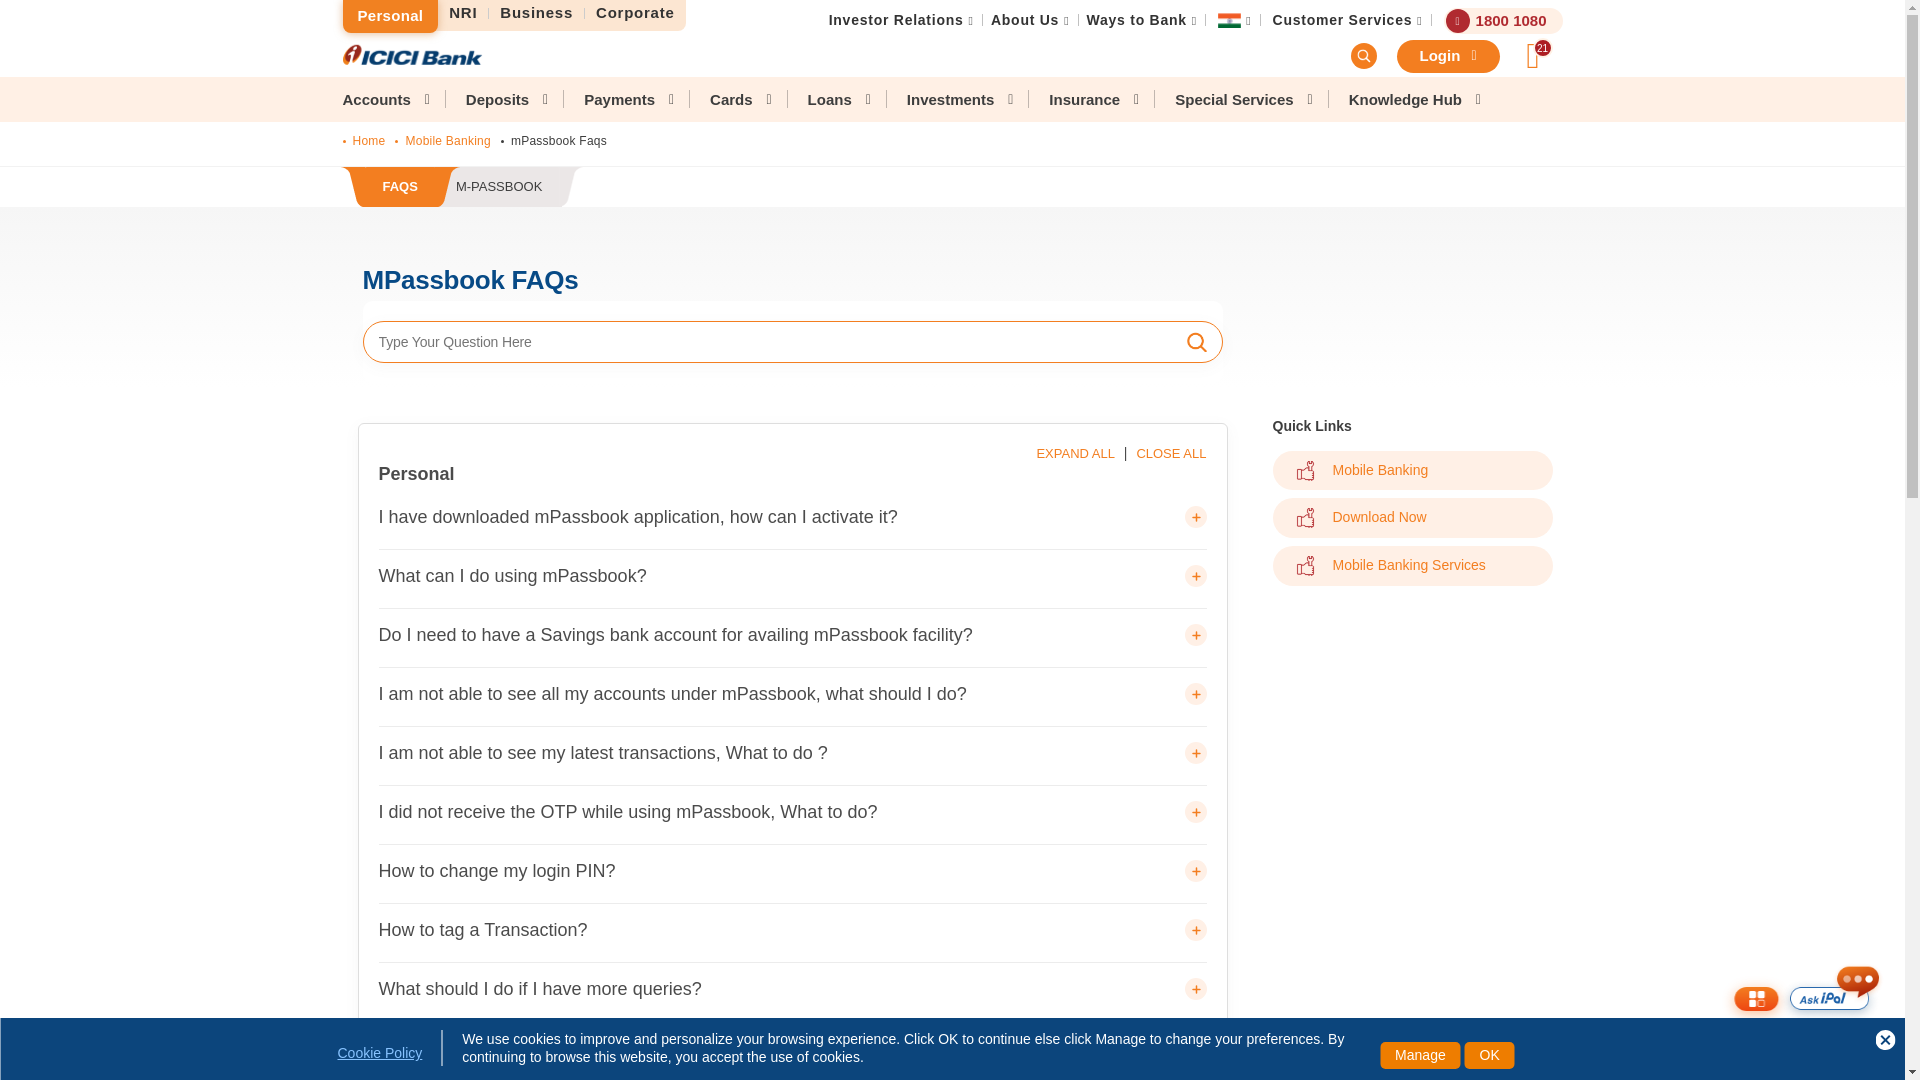 Image resolution: width=1920 pixels, height=1080 pixels. Describe the element at coordinates (389, 16) in the screenshot. I see `Personal` at that location.